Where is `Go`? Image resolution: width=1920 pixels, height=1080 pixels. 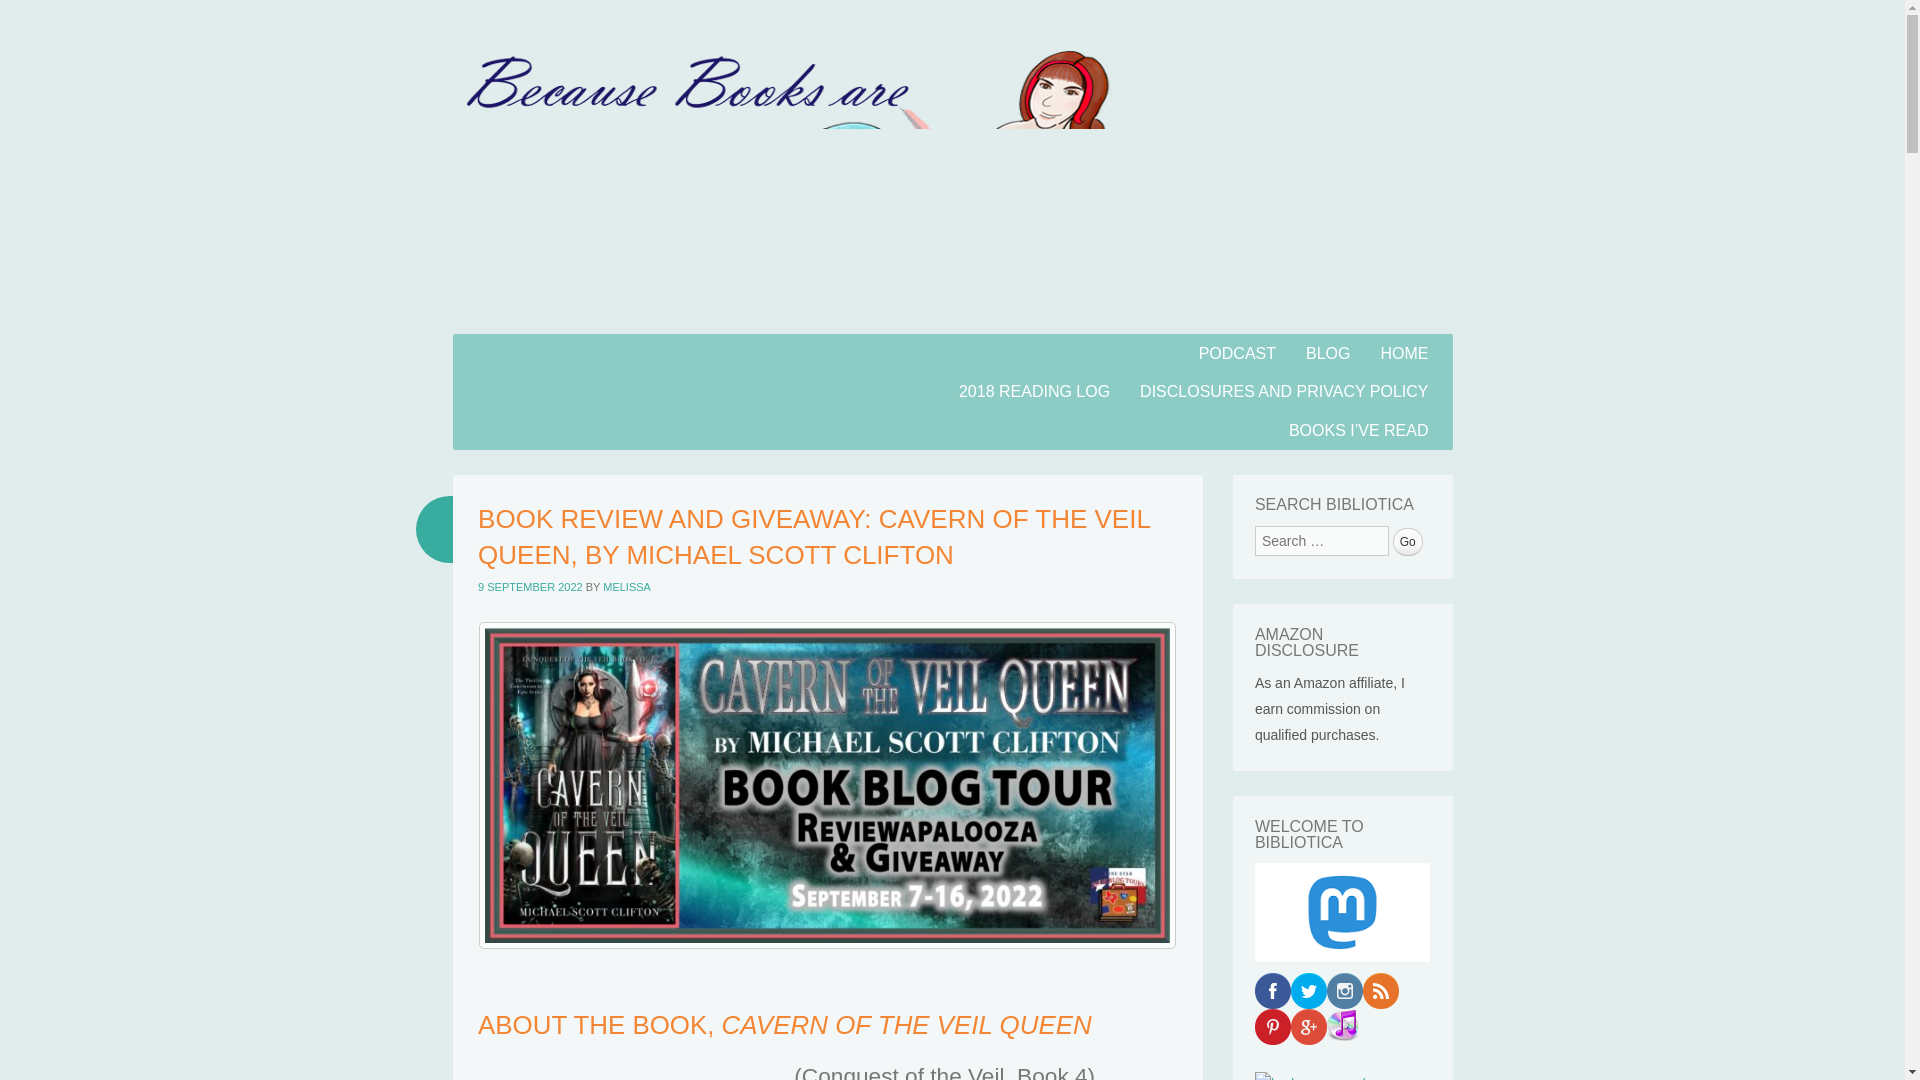
Go is located at coordinates (1408, 542).